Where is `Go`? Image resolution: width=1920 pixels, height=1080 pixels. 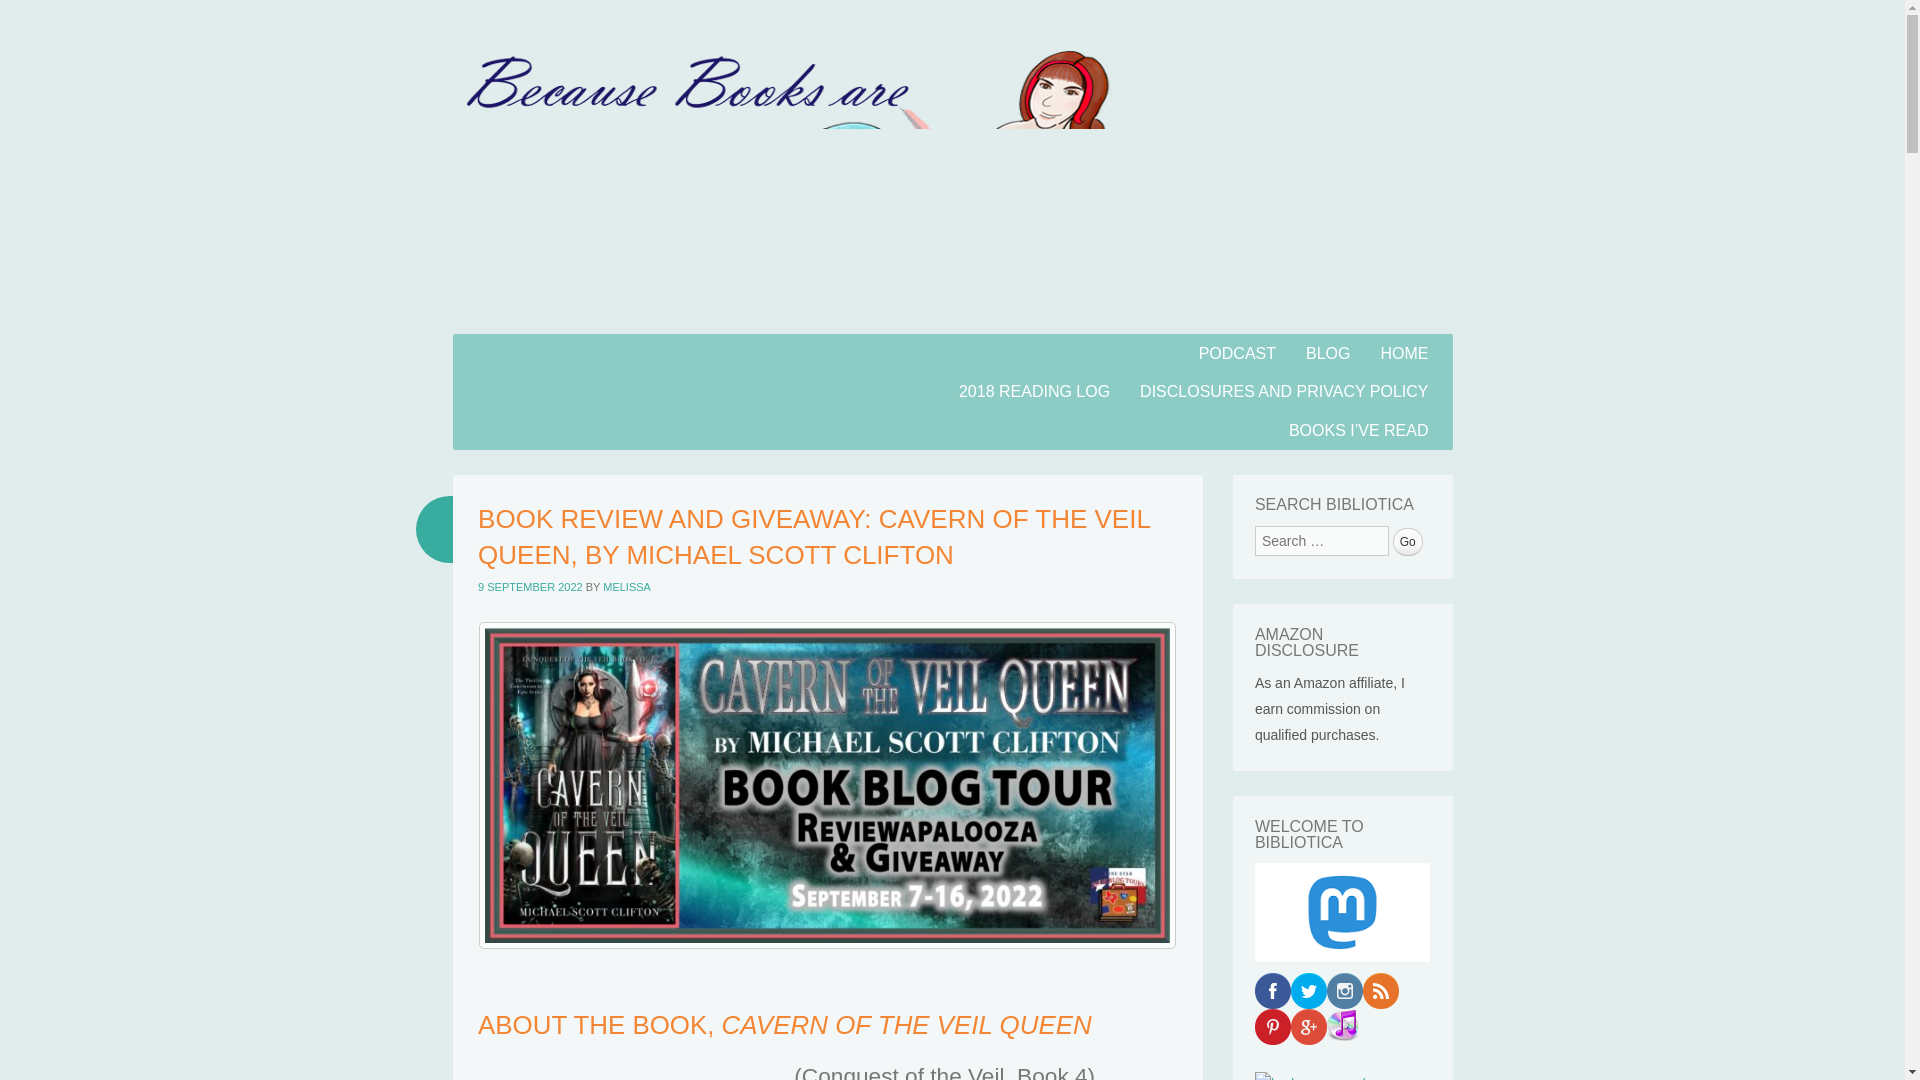
Go is located at coordinates (1408, 542).